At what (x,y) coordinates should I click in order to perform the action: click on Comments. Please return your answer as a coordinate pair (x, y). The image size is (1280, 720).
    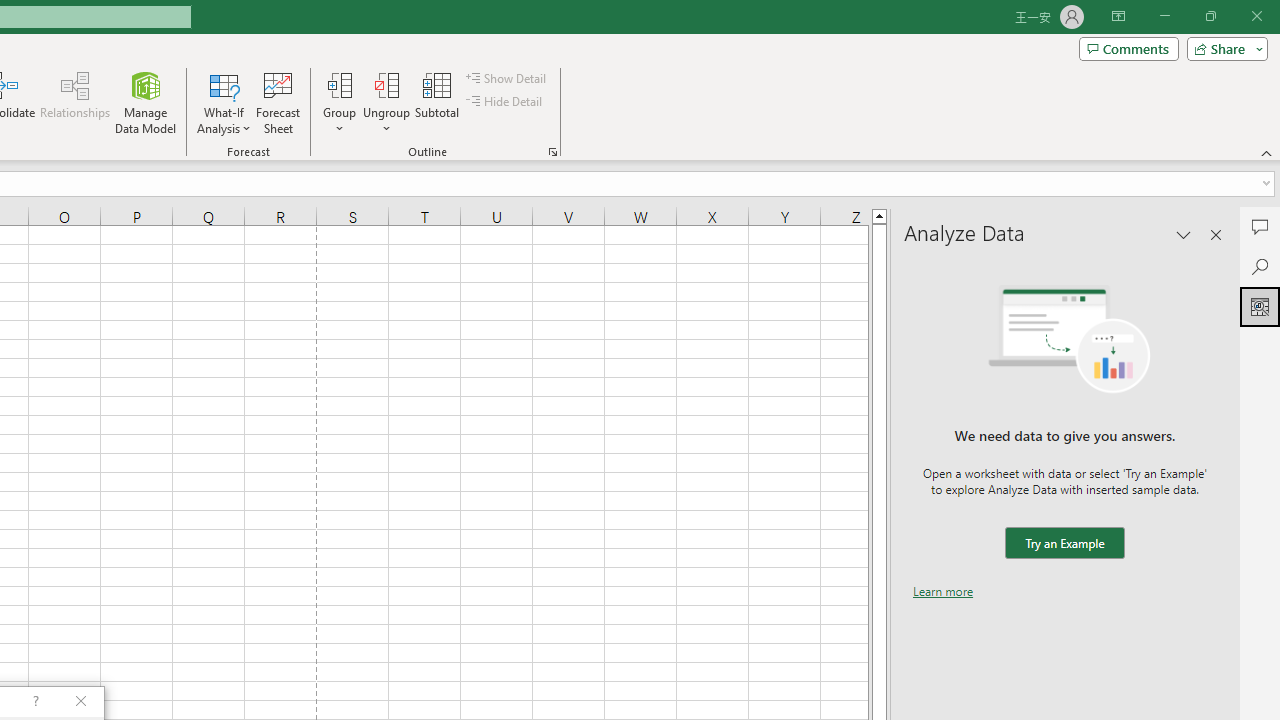
    Looking at the image, I should click on (1260, 226).